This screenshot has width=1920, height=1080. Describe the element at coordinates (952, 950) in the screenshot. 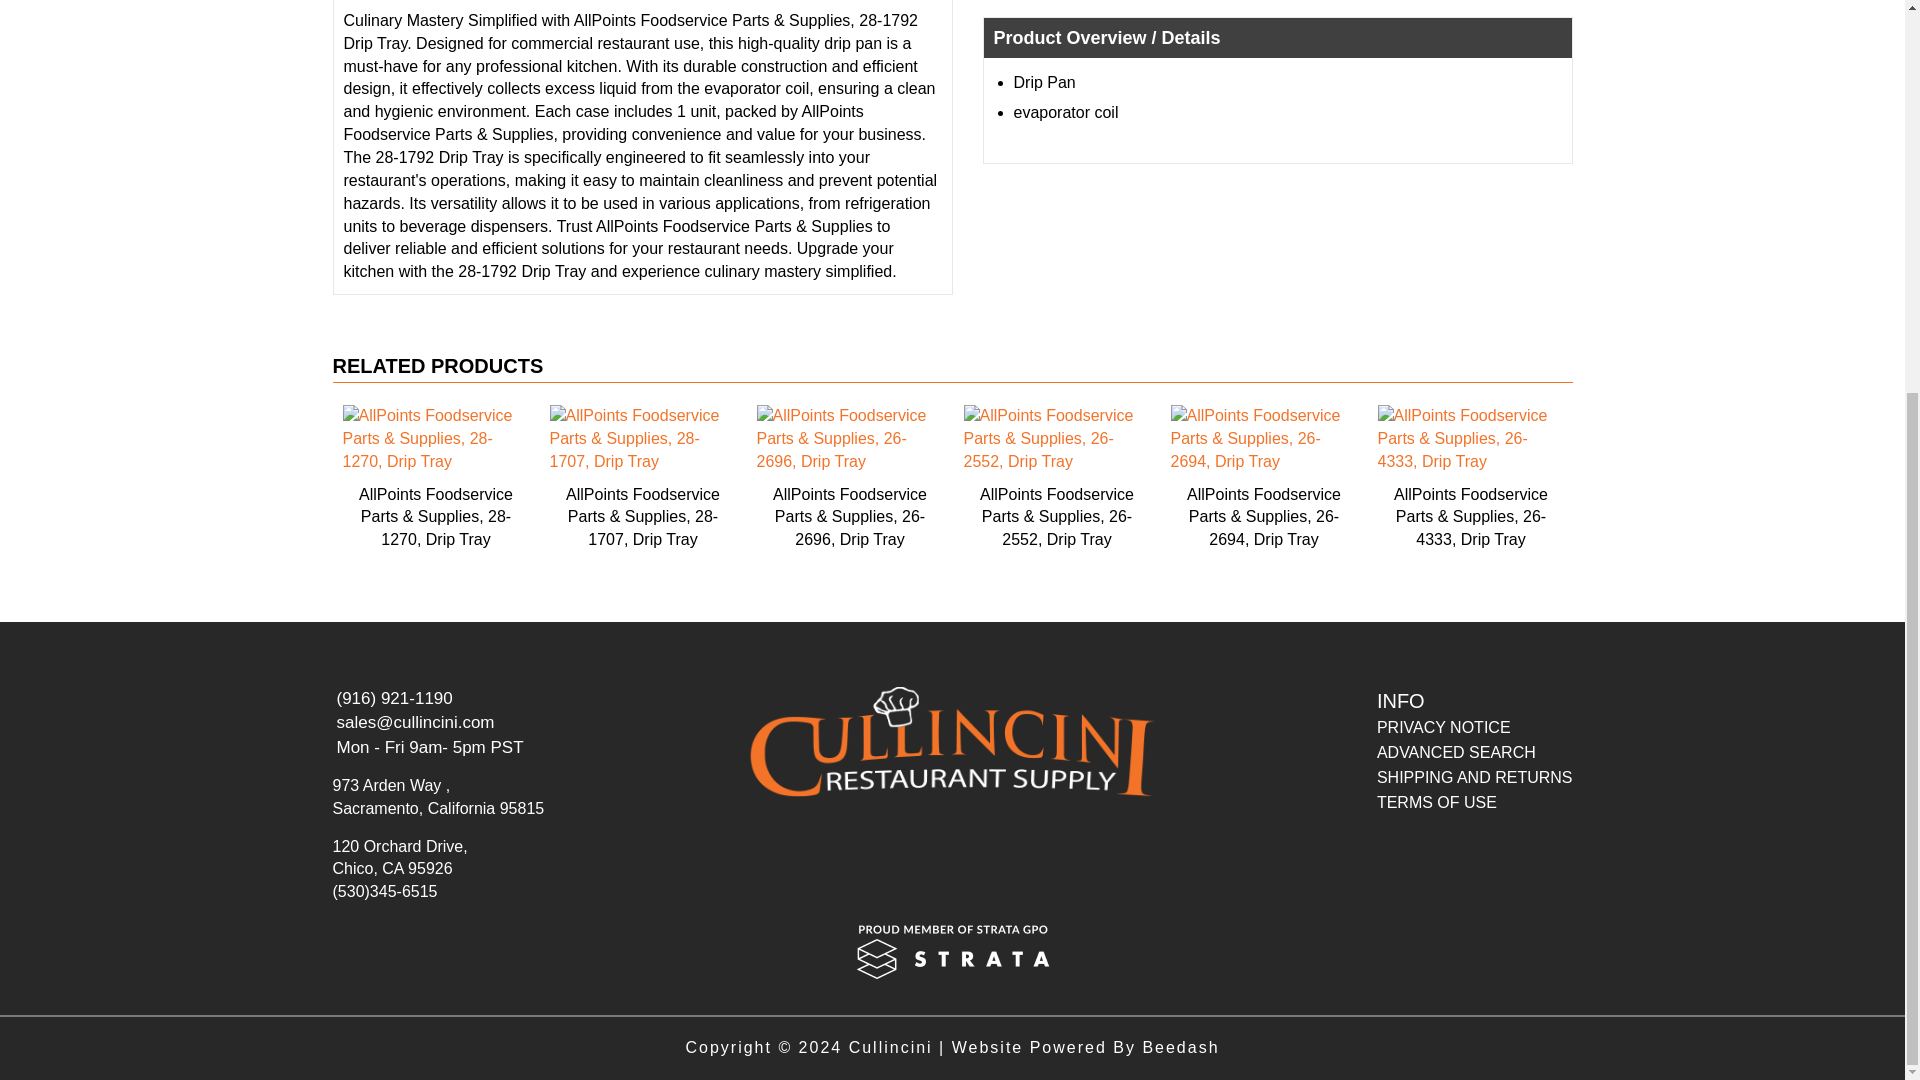

I see `Proud Member of Strata GPO` at that location.